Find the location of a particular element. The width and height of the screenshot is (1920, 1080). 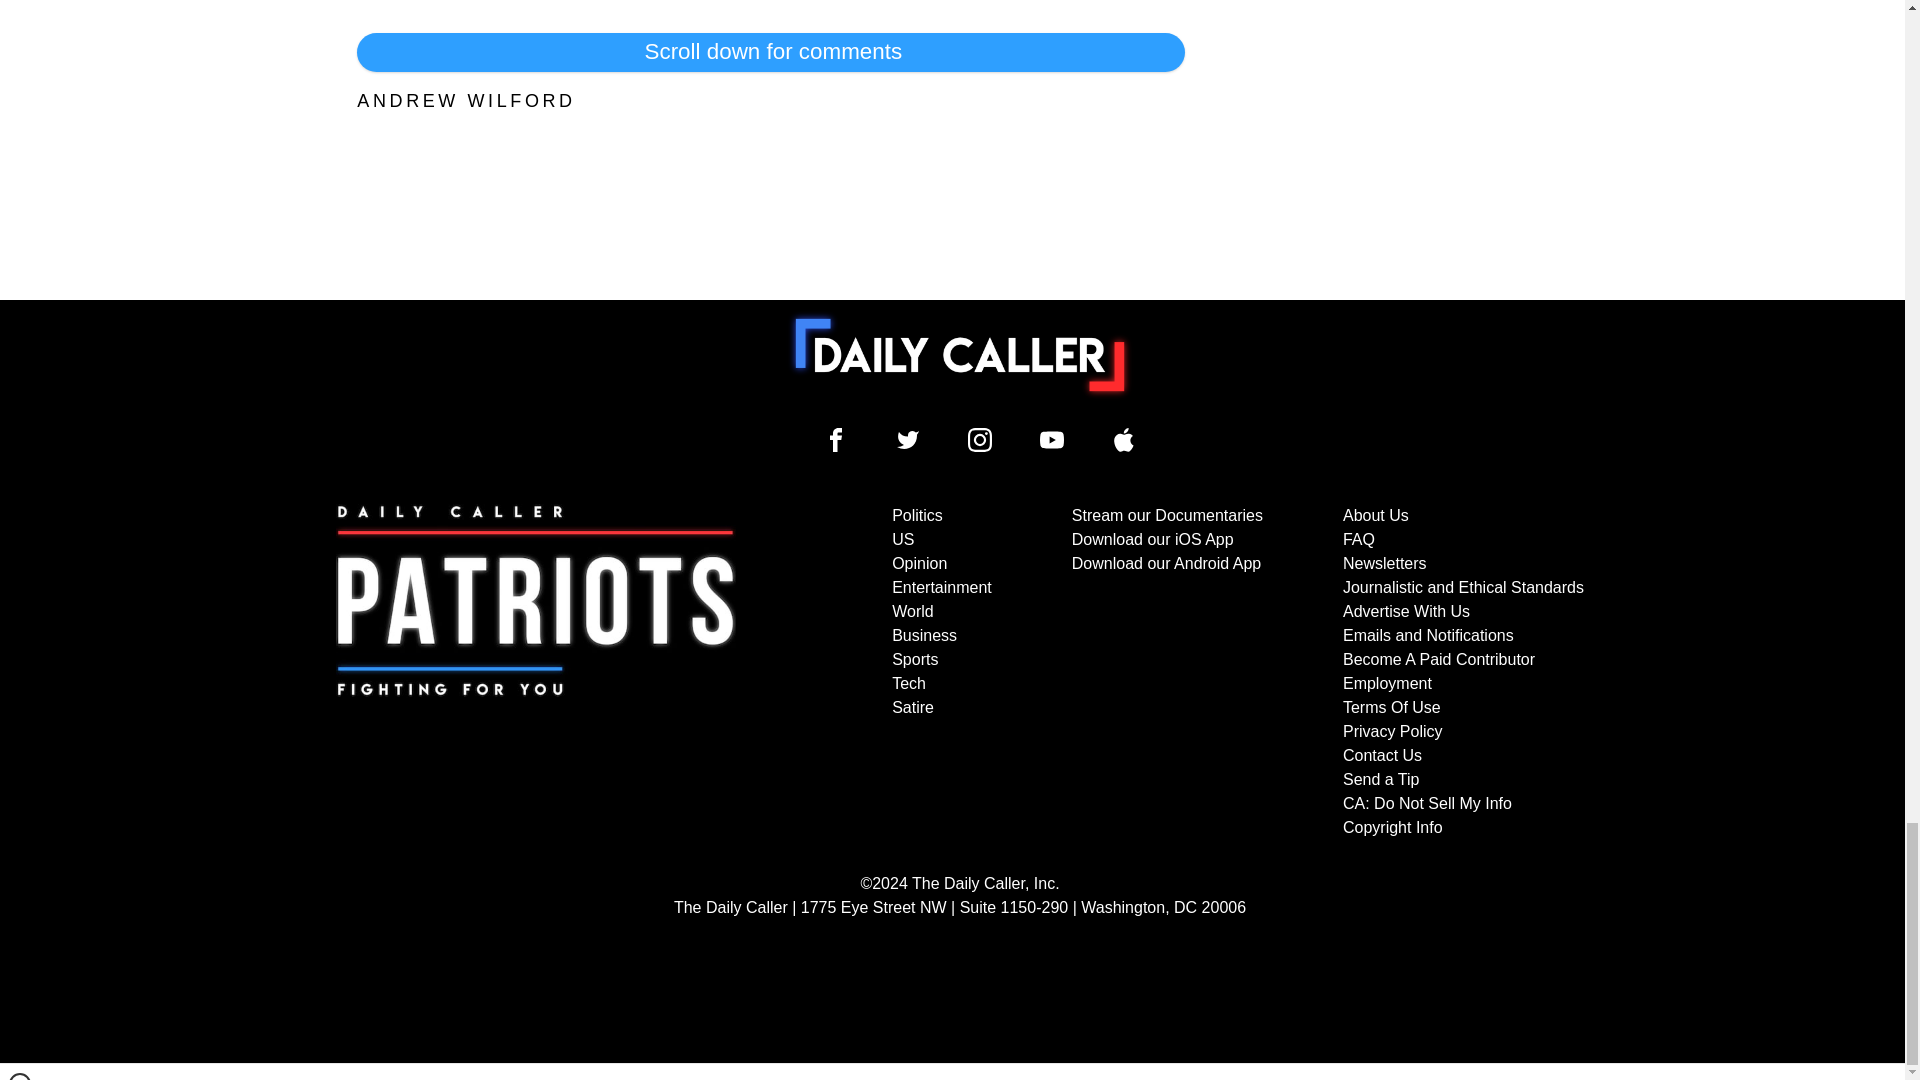

Daily Caller Twitter is located at coordinates (908, 440).